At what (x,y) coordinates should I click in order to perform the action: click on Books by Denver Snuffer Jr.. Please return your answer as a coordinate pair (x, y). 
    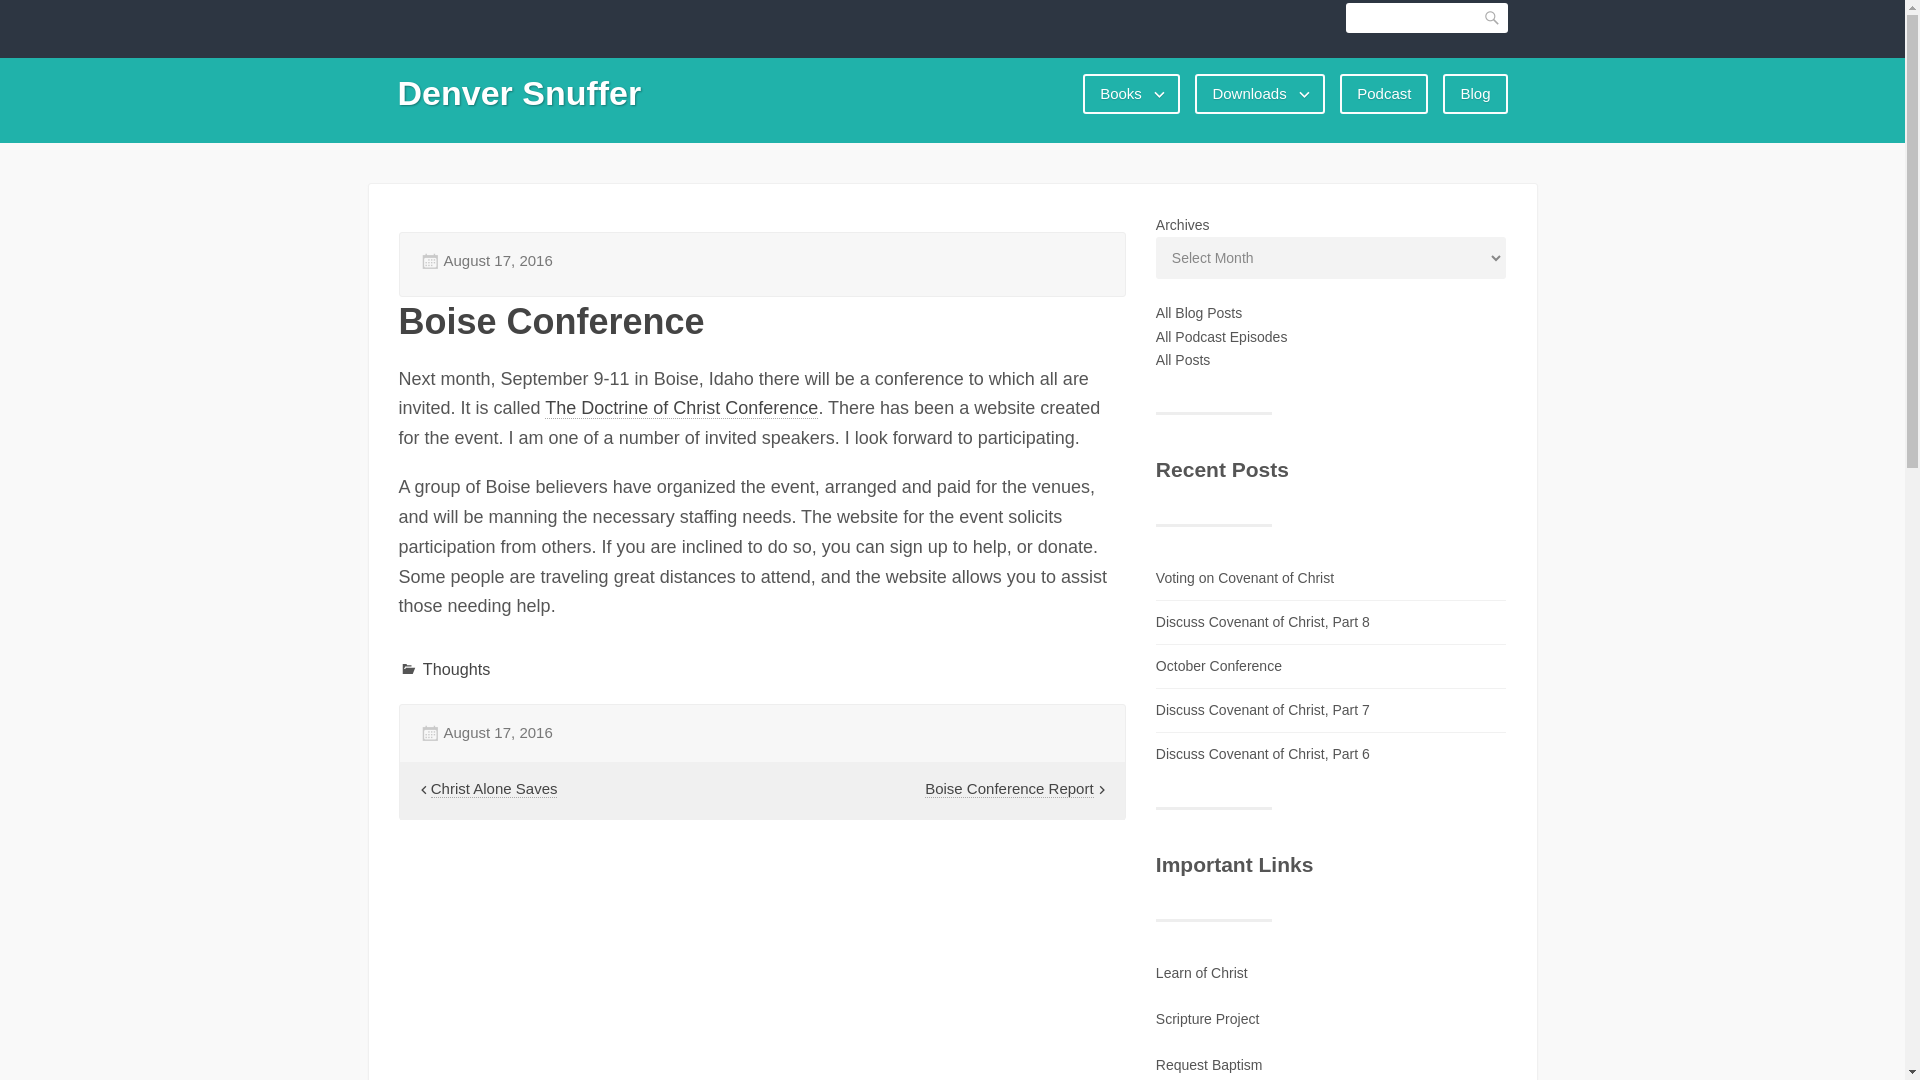
    Looking at the image, I should click on (1131, 94).